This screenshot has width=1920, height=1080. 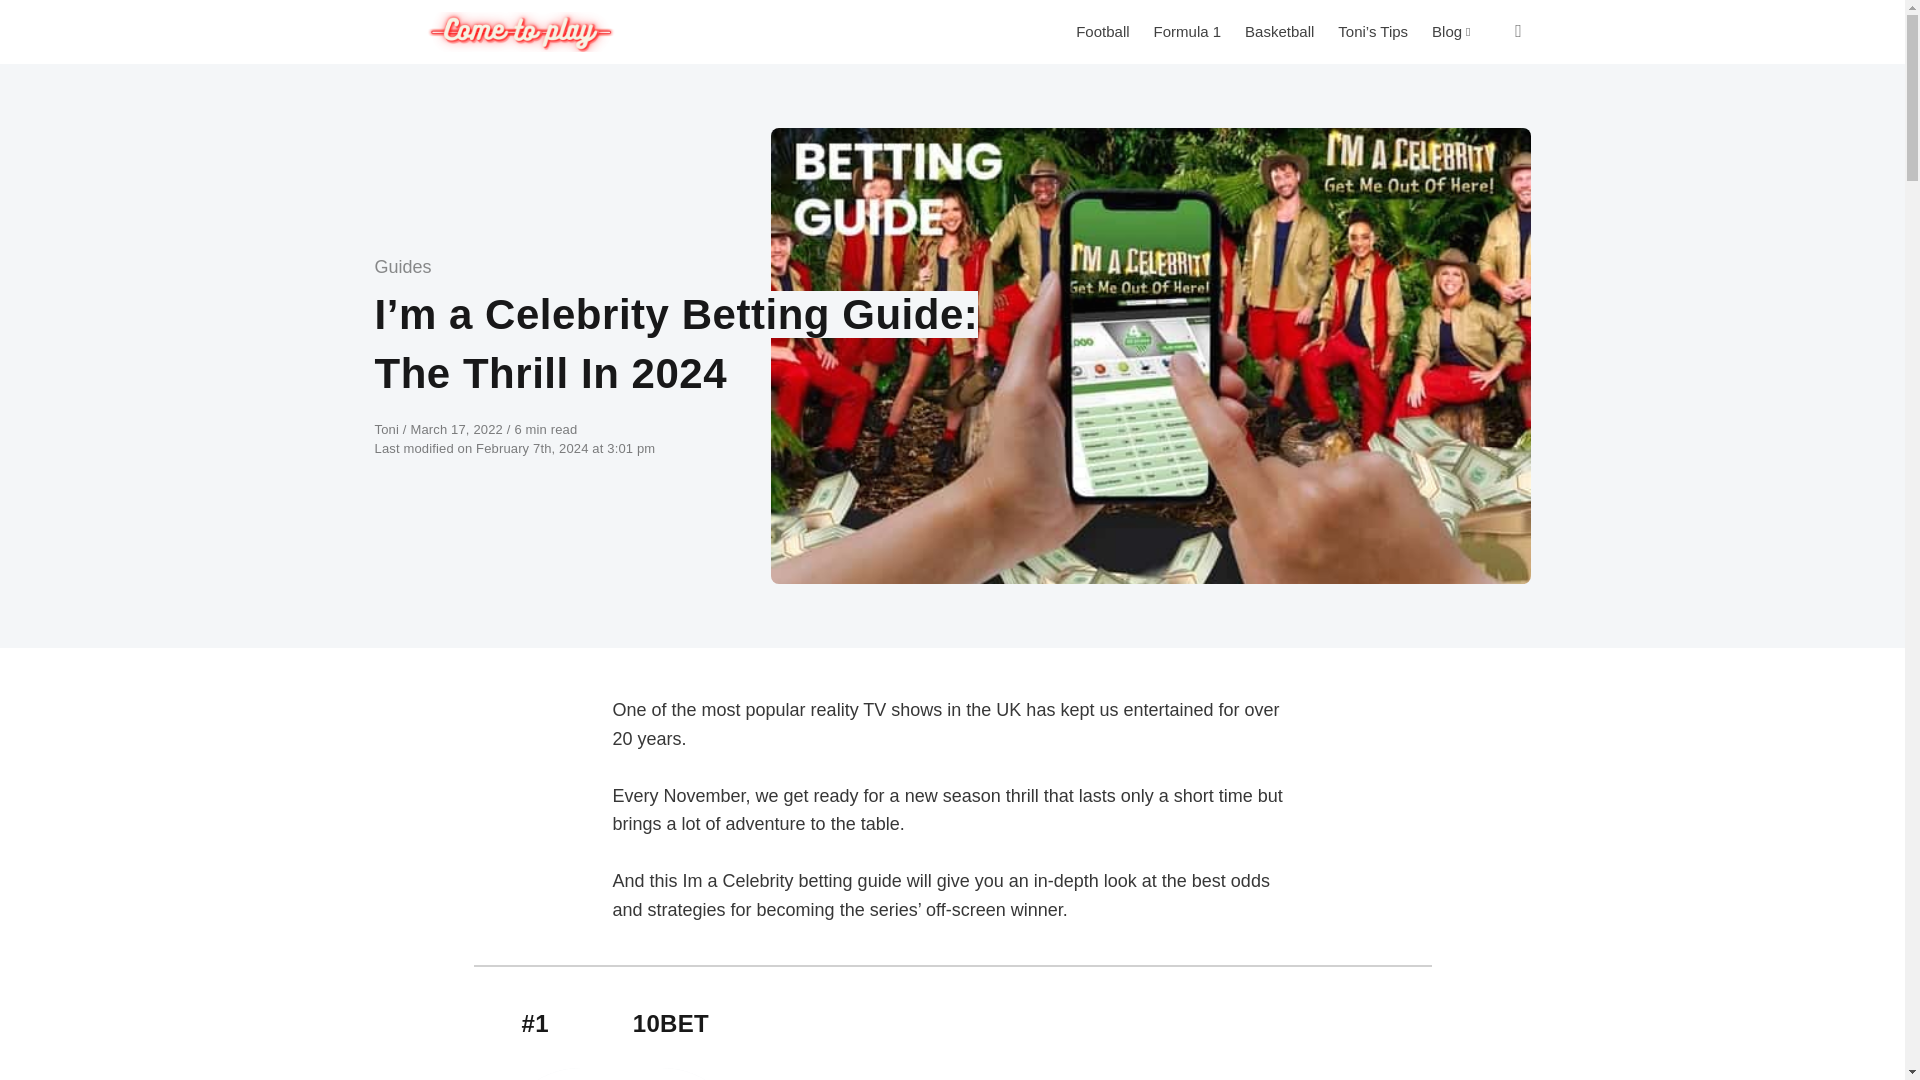 What do you see at coordinates (1102, 32) in the screenshot?
I see `Football` at bounding box center [1102, 32].